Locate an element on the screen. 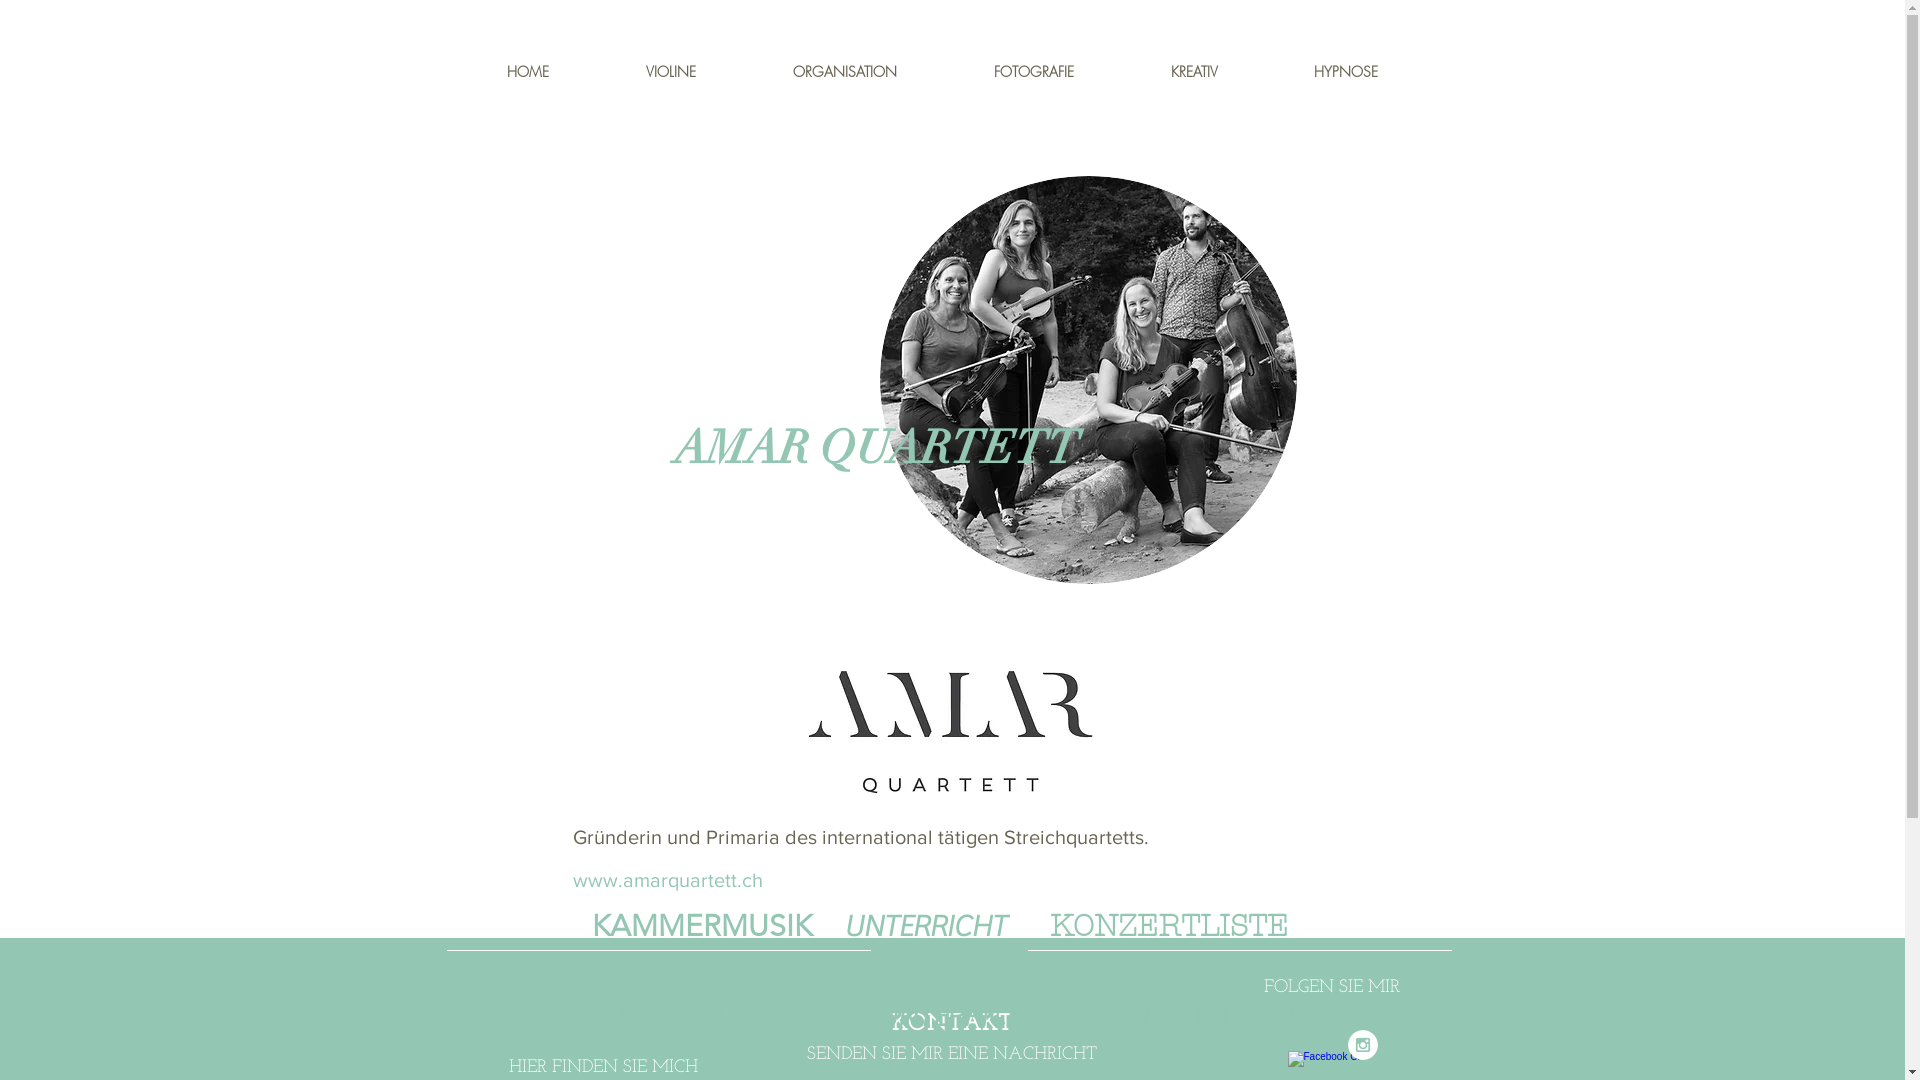 The width and height of the screenshot is (1920, 1080). HOME is located at coordinates (561, 70).